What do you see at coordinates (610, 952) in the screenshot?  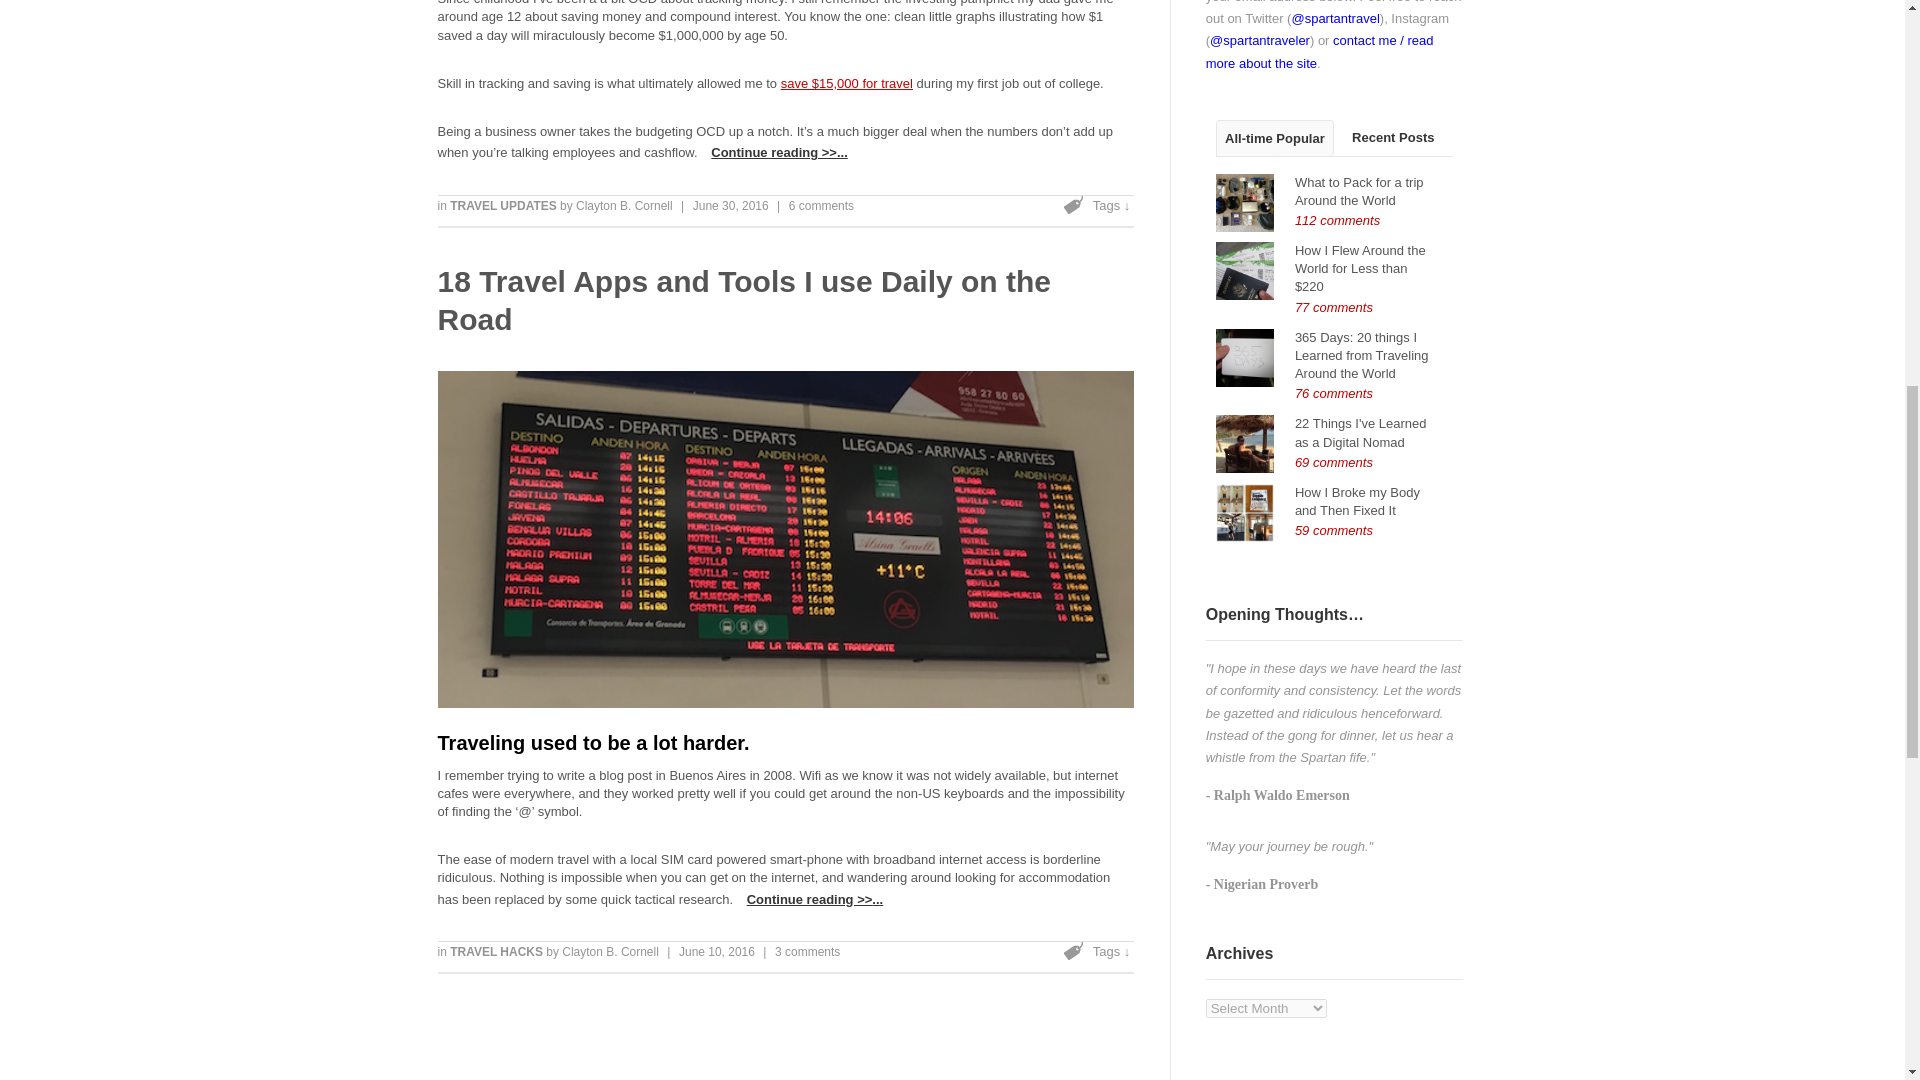 I see `Clayton B. Cornell` at bounding box center [610, 952].